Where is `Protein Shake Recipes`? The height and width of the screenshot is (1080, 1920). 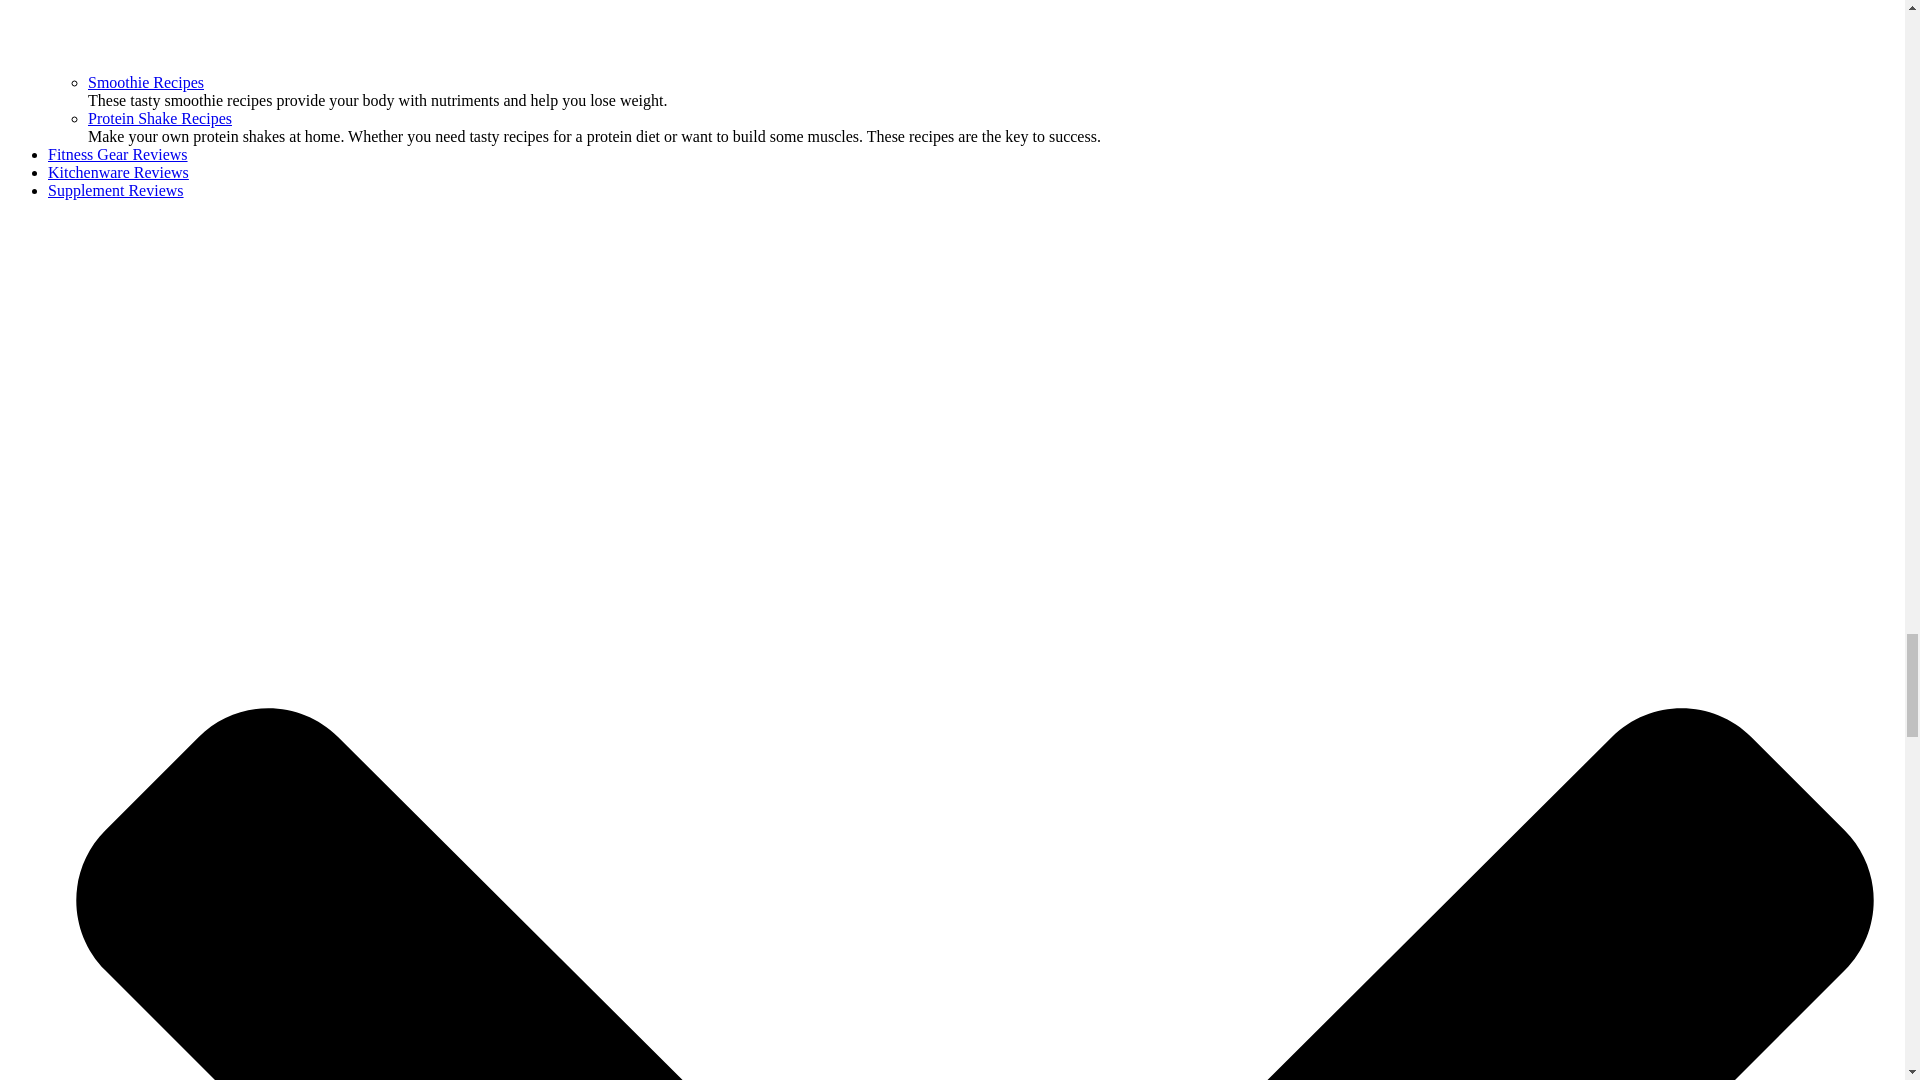
Protein Shake Recipes is located at coordinates (160, 118).